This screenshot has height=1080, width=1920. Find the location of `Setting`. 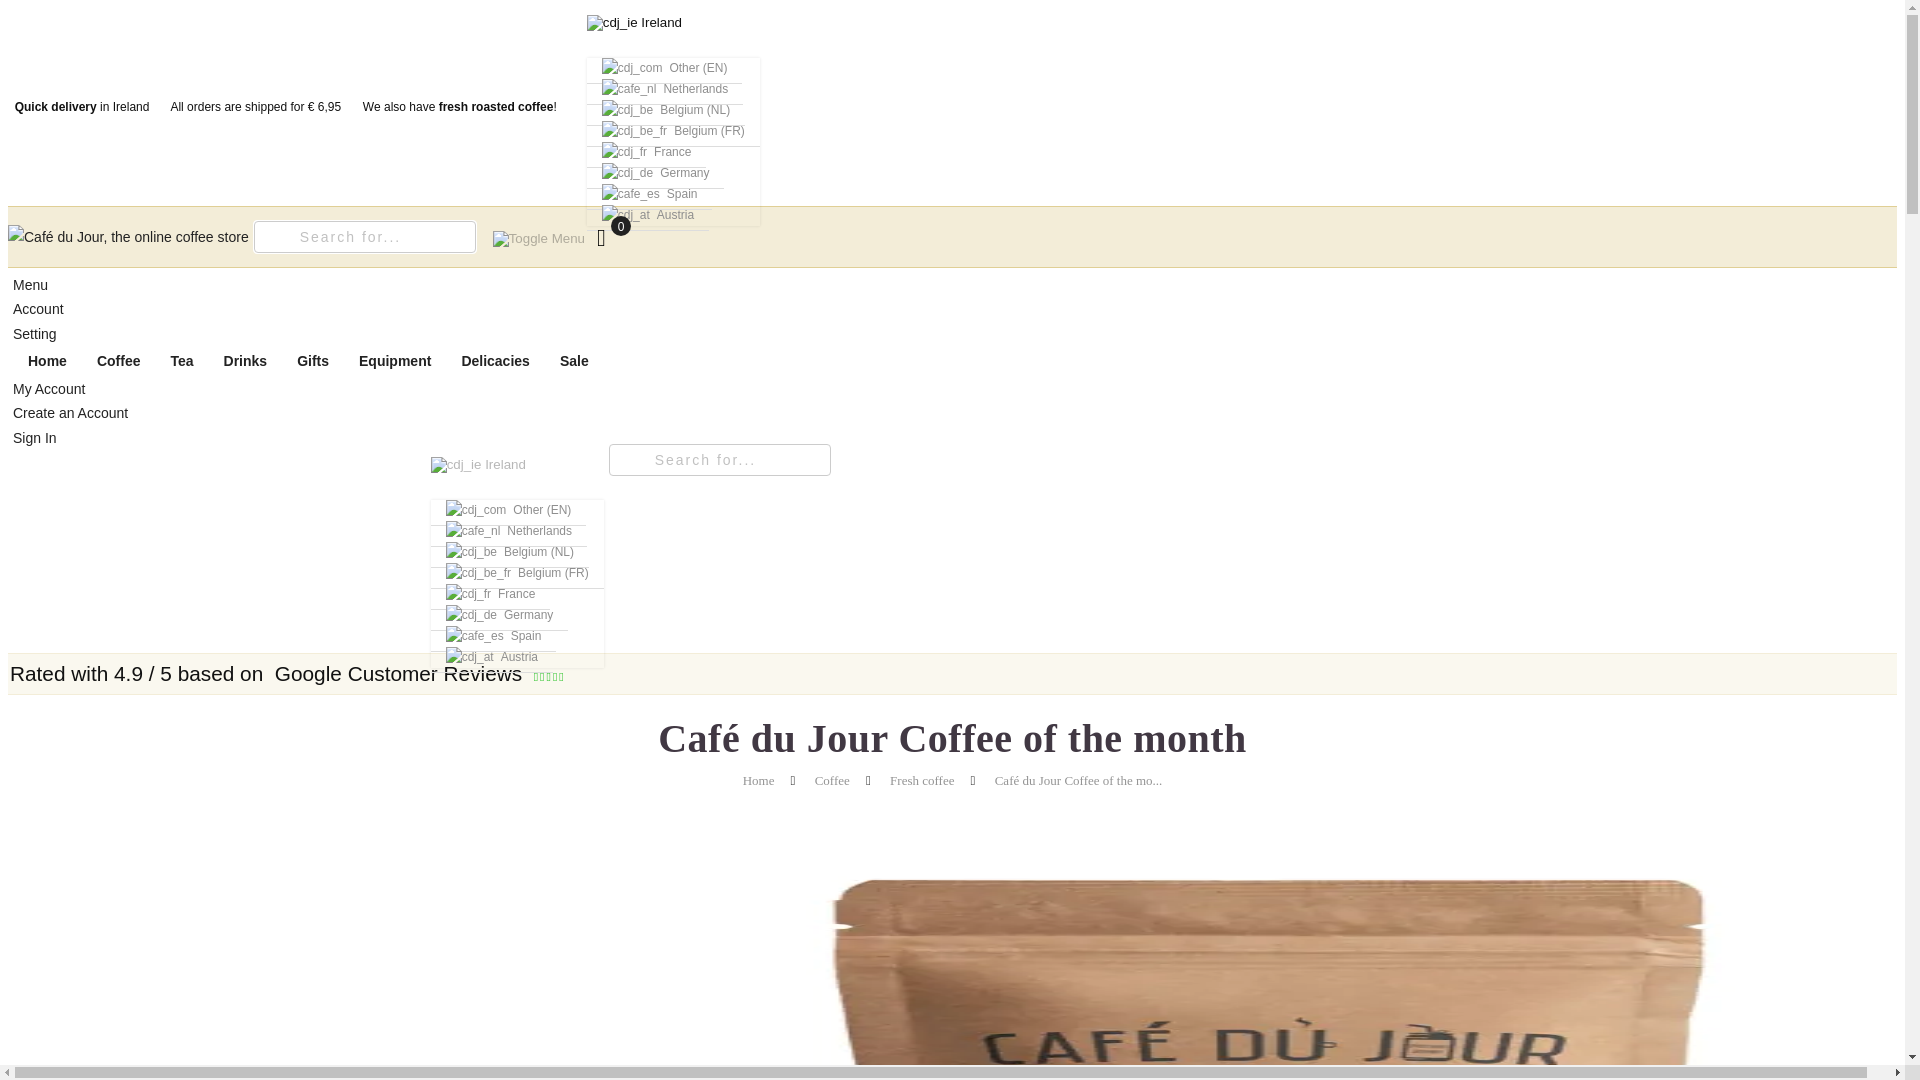

Setting is located at coordinates (35, 334).